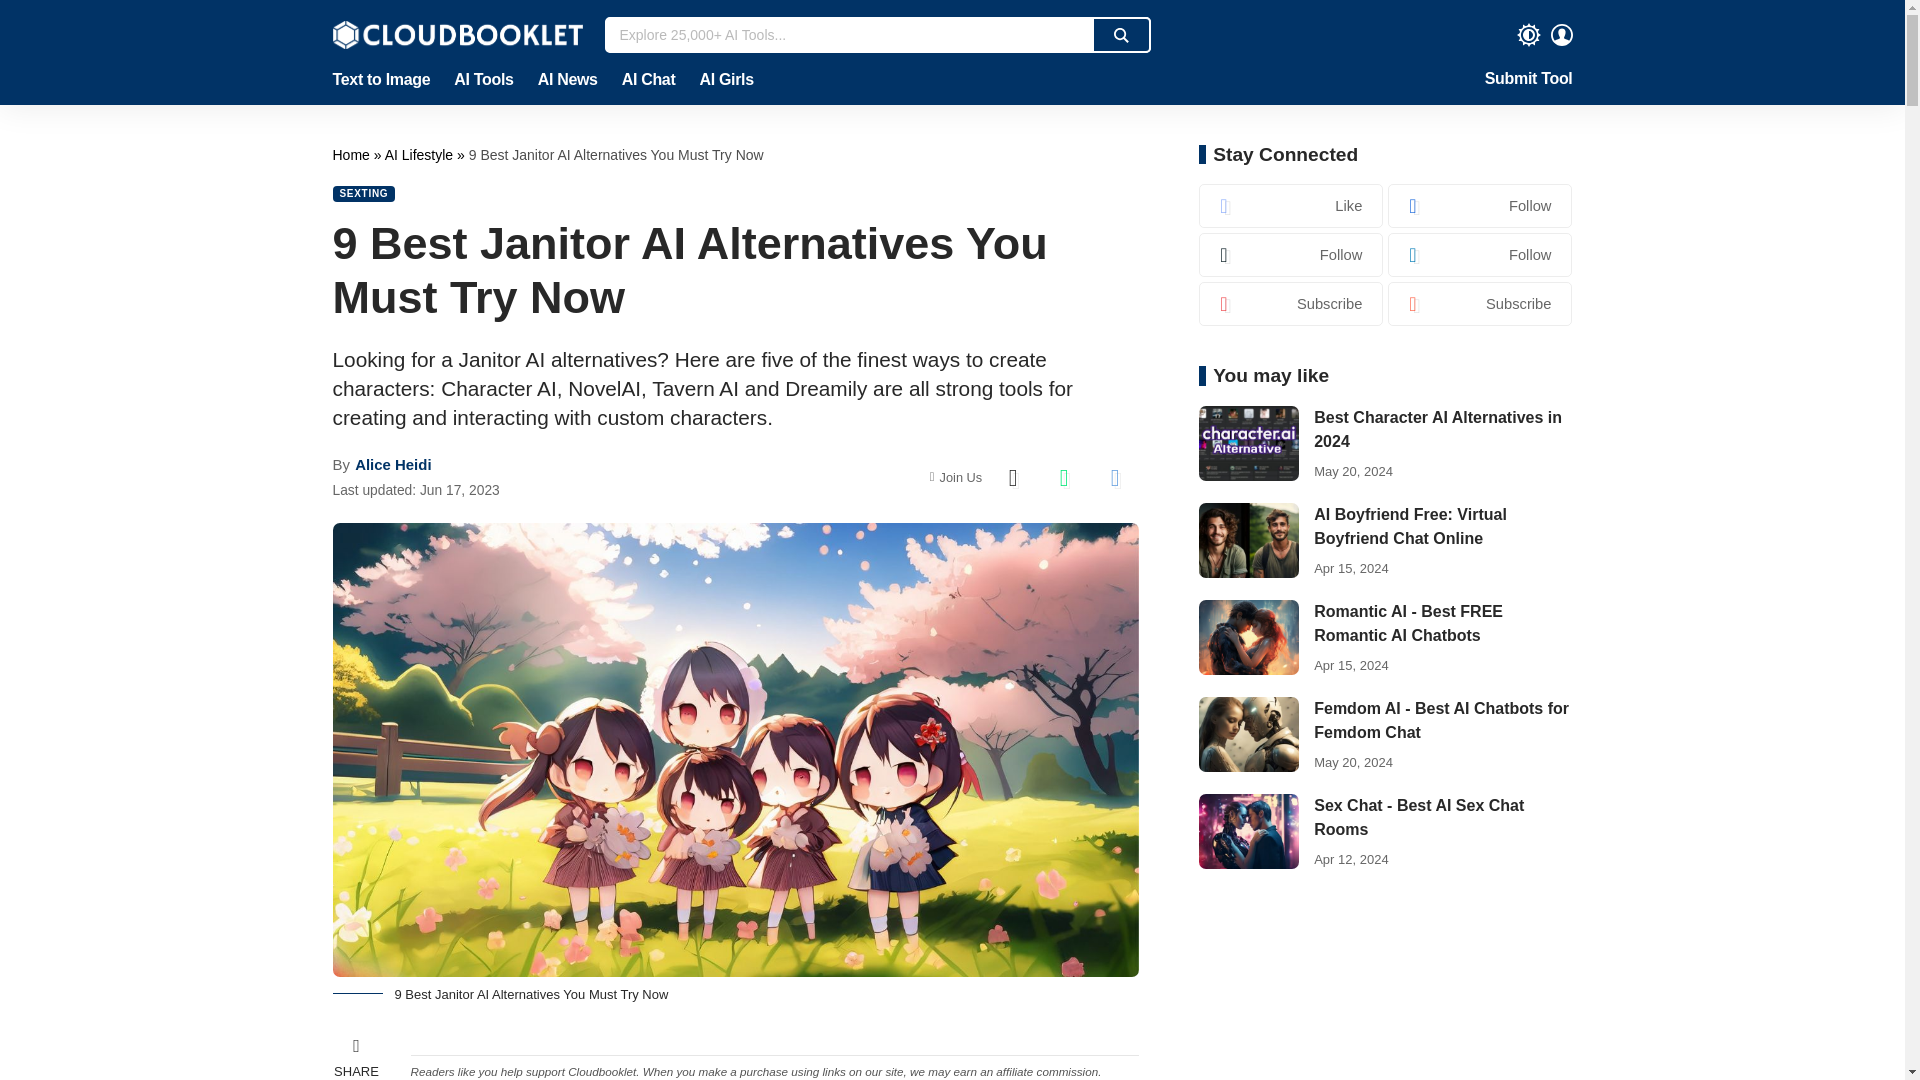 This screenshot has height=1080, width=1920. I want to click on Home, so click(352, 154).